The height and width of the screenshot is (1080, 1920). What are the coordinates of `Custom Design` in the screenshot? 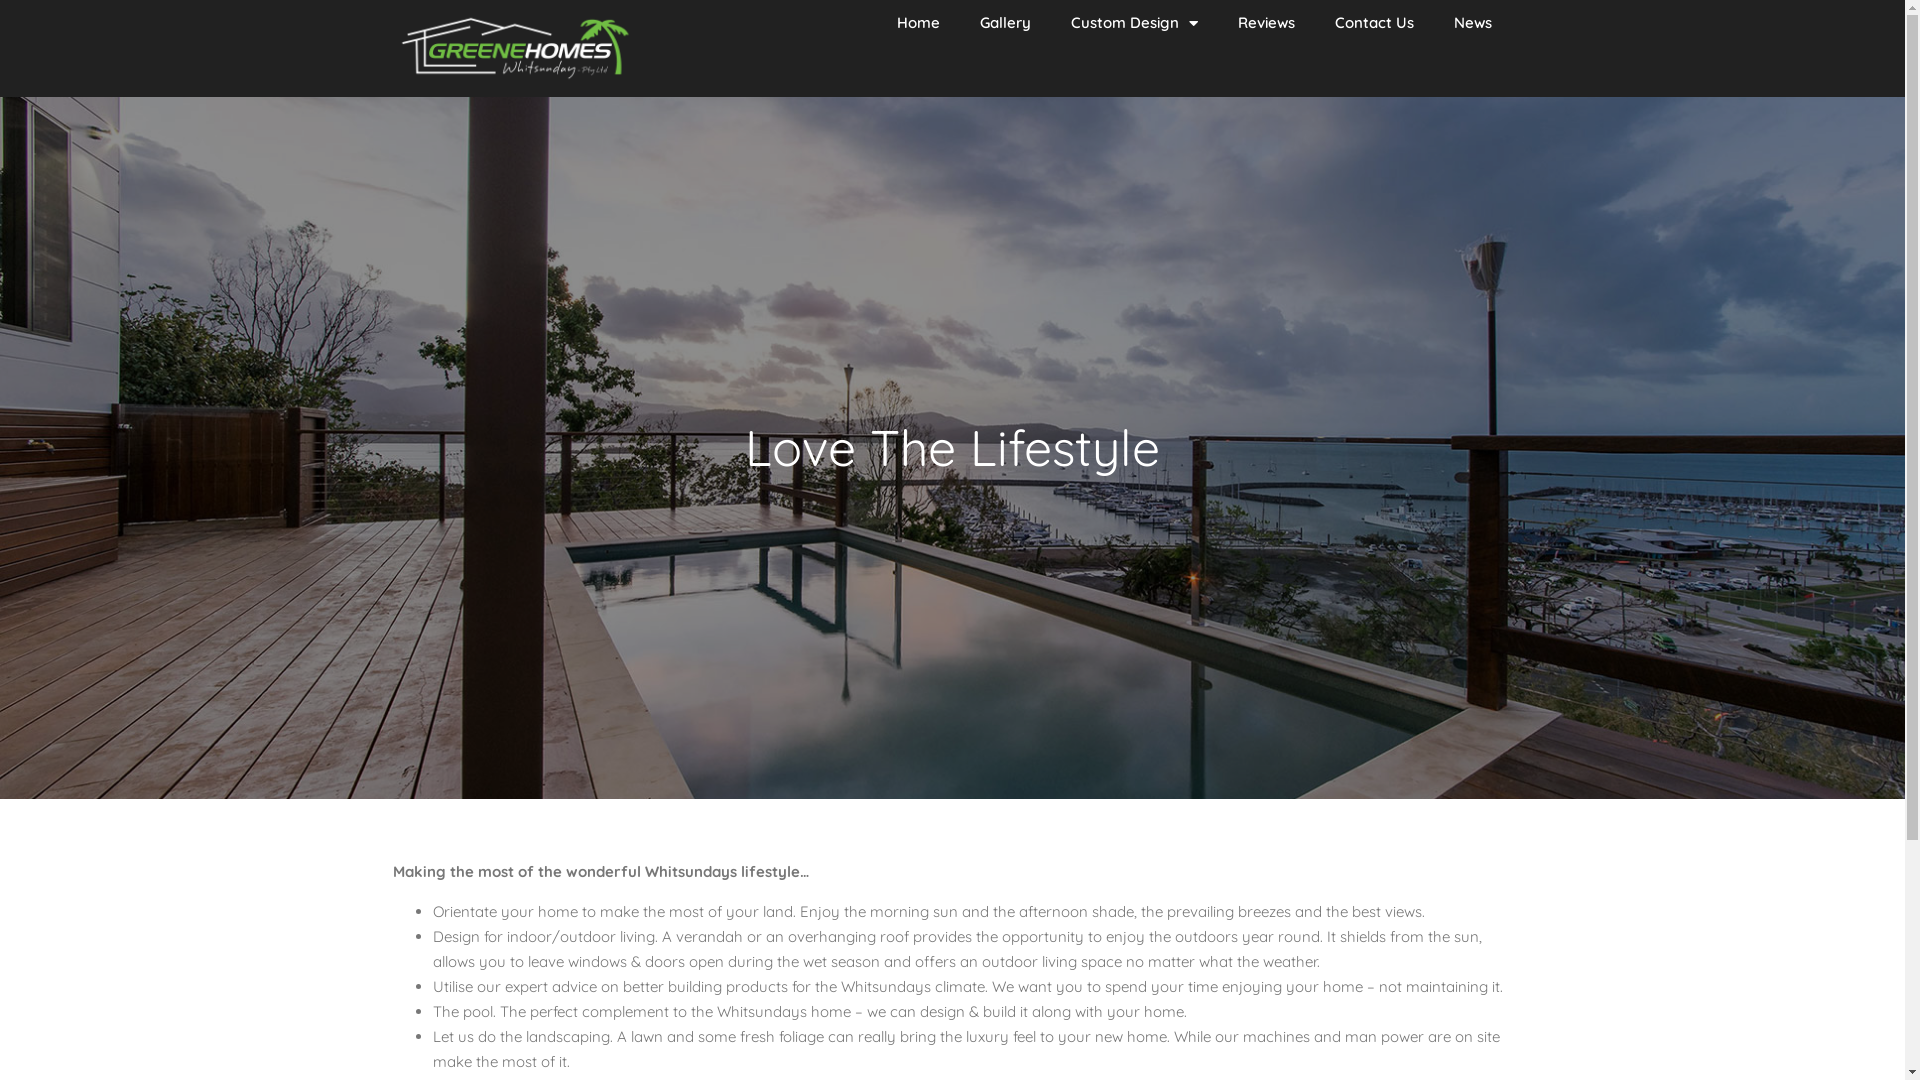 It's located at (1134, 23).